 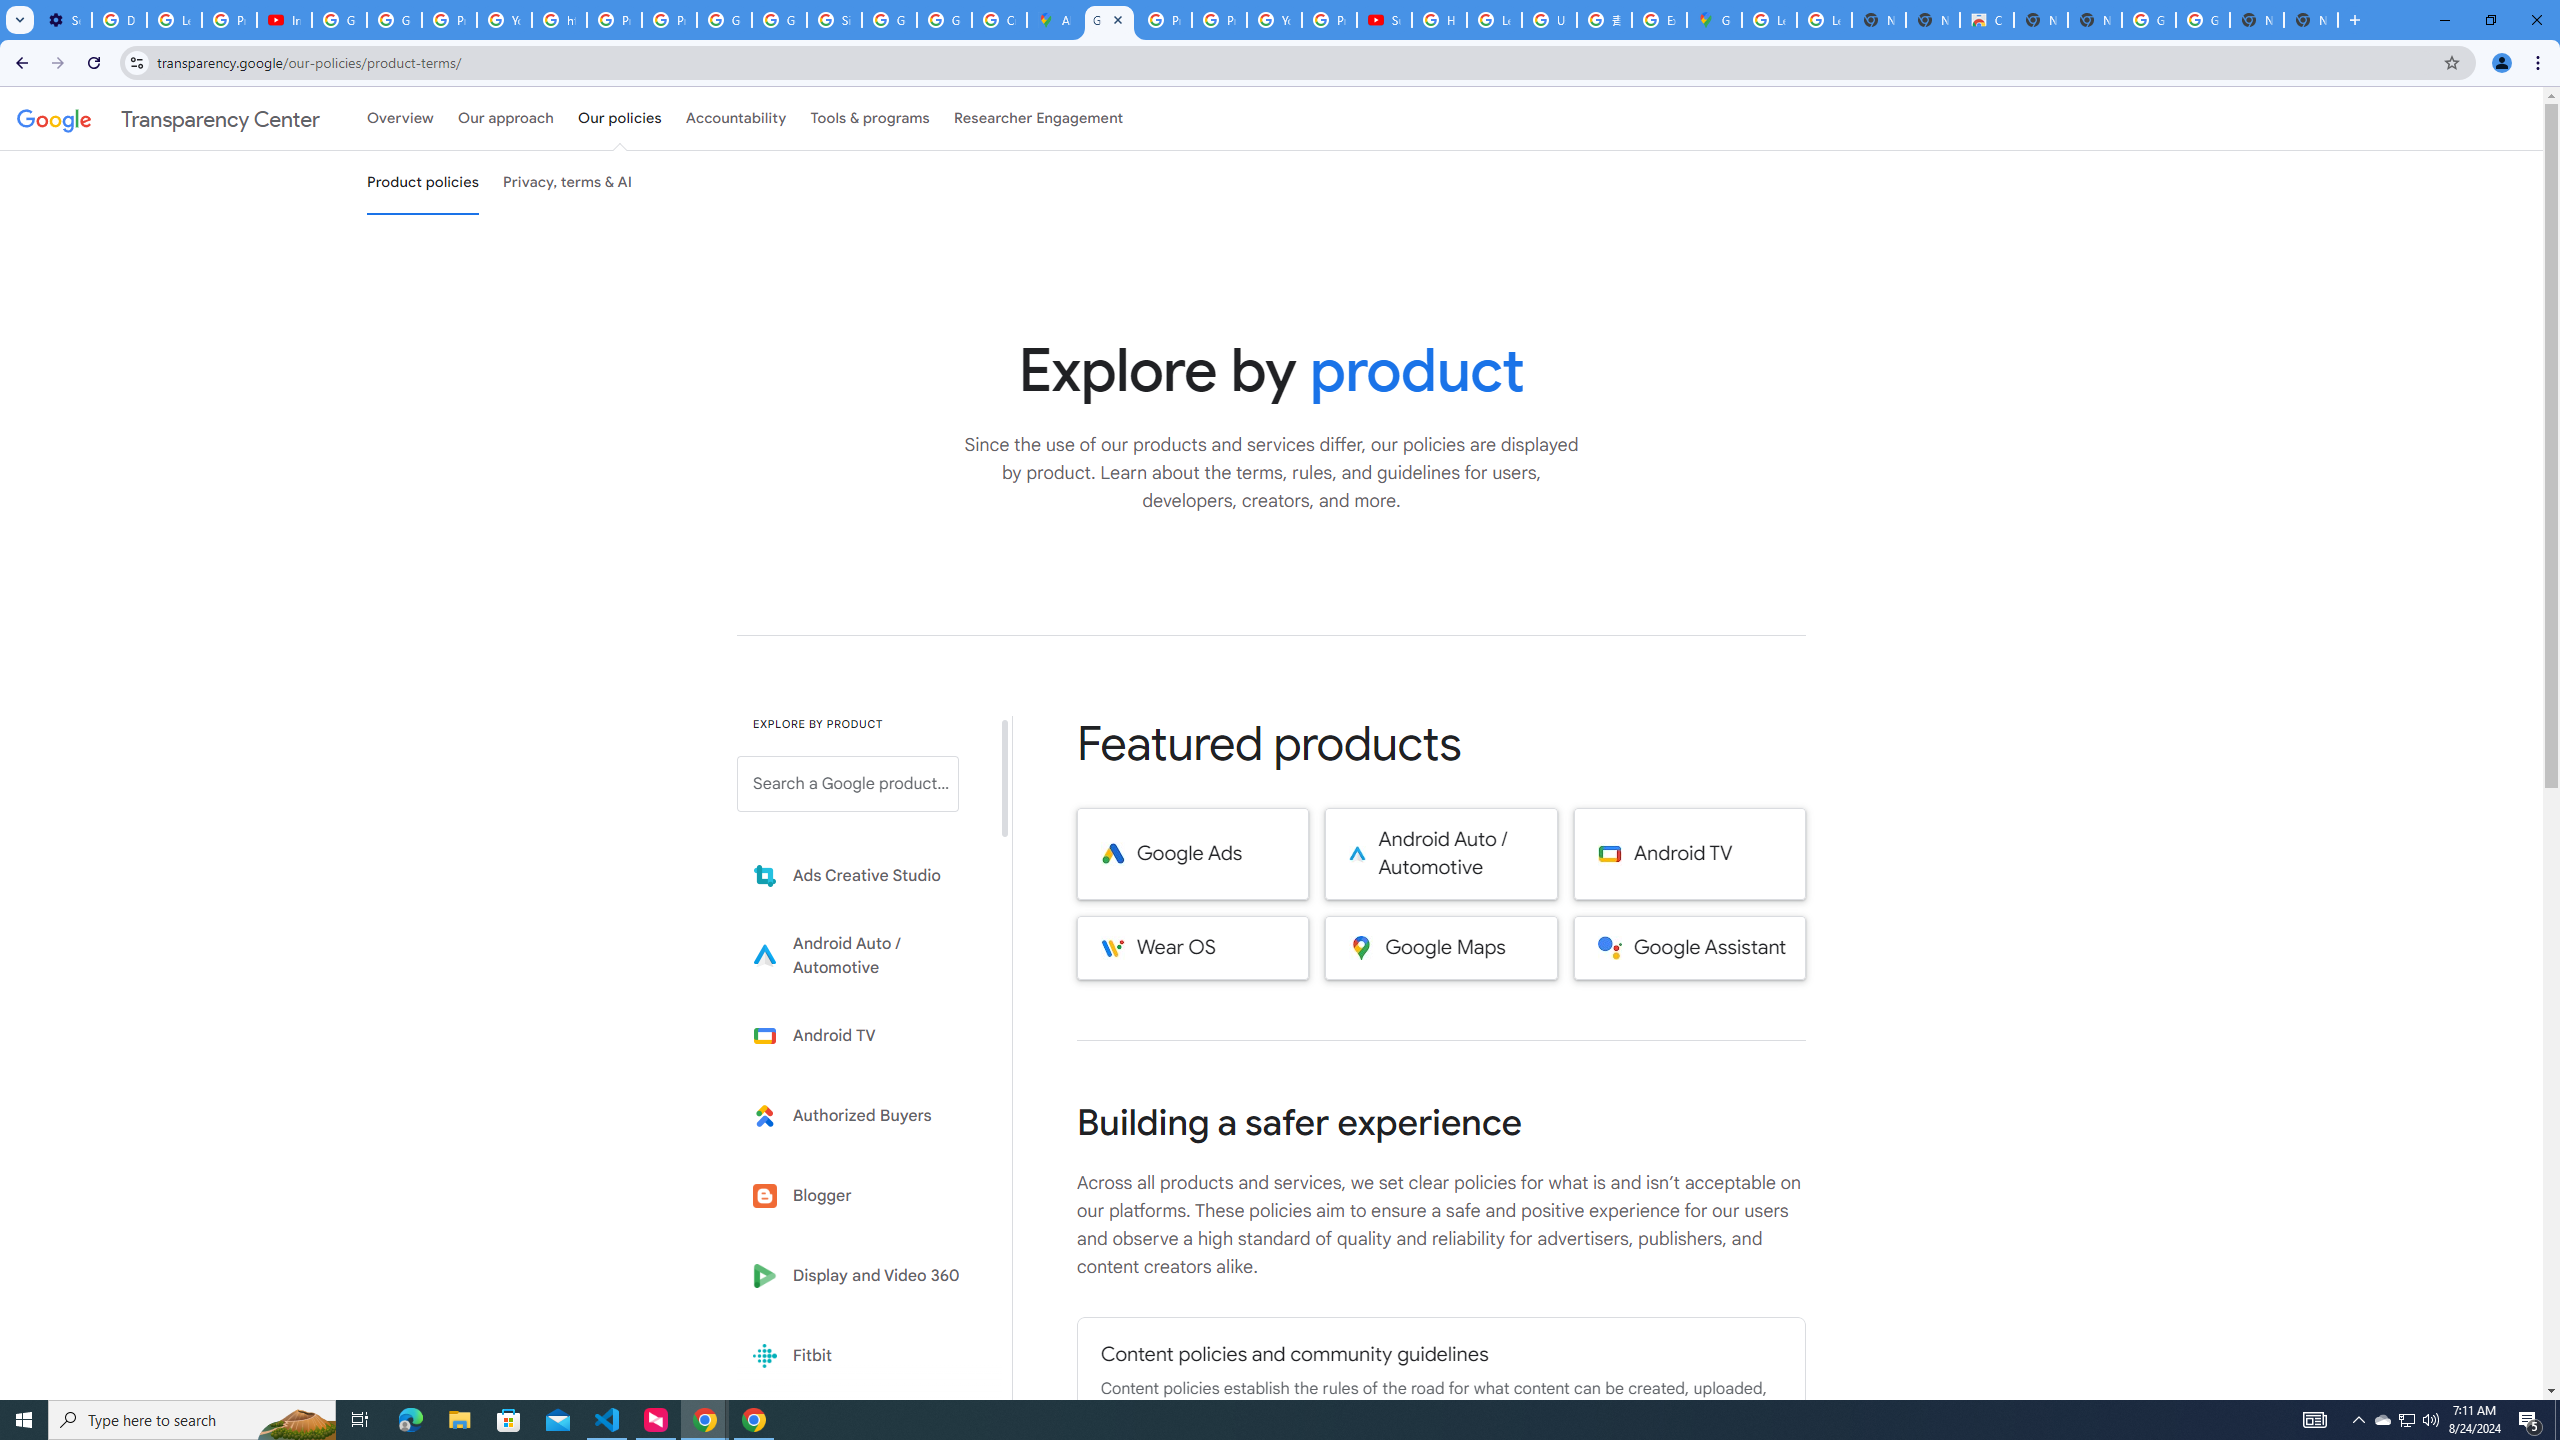 What do you see at coordinates (118, 20) in the screenshot?
I see `Delete photos & videos - Computer - Google Photos Help` at bounding box center [118, 20].